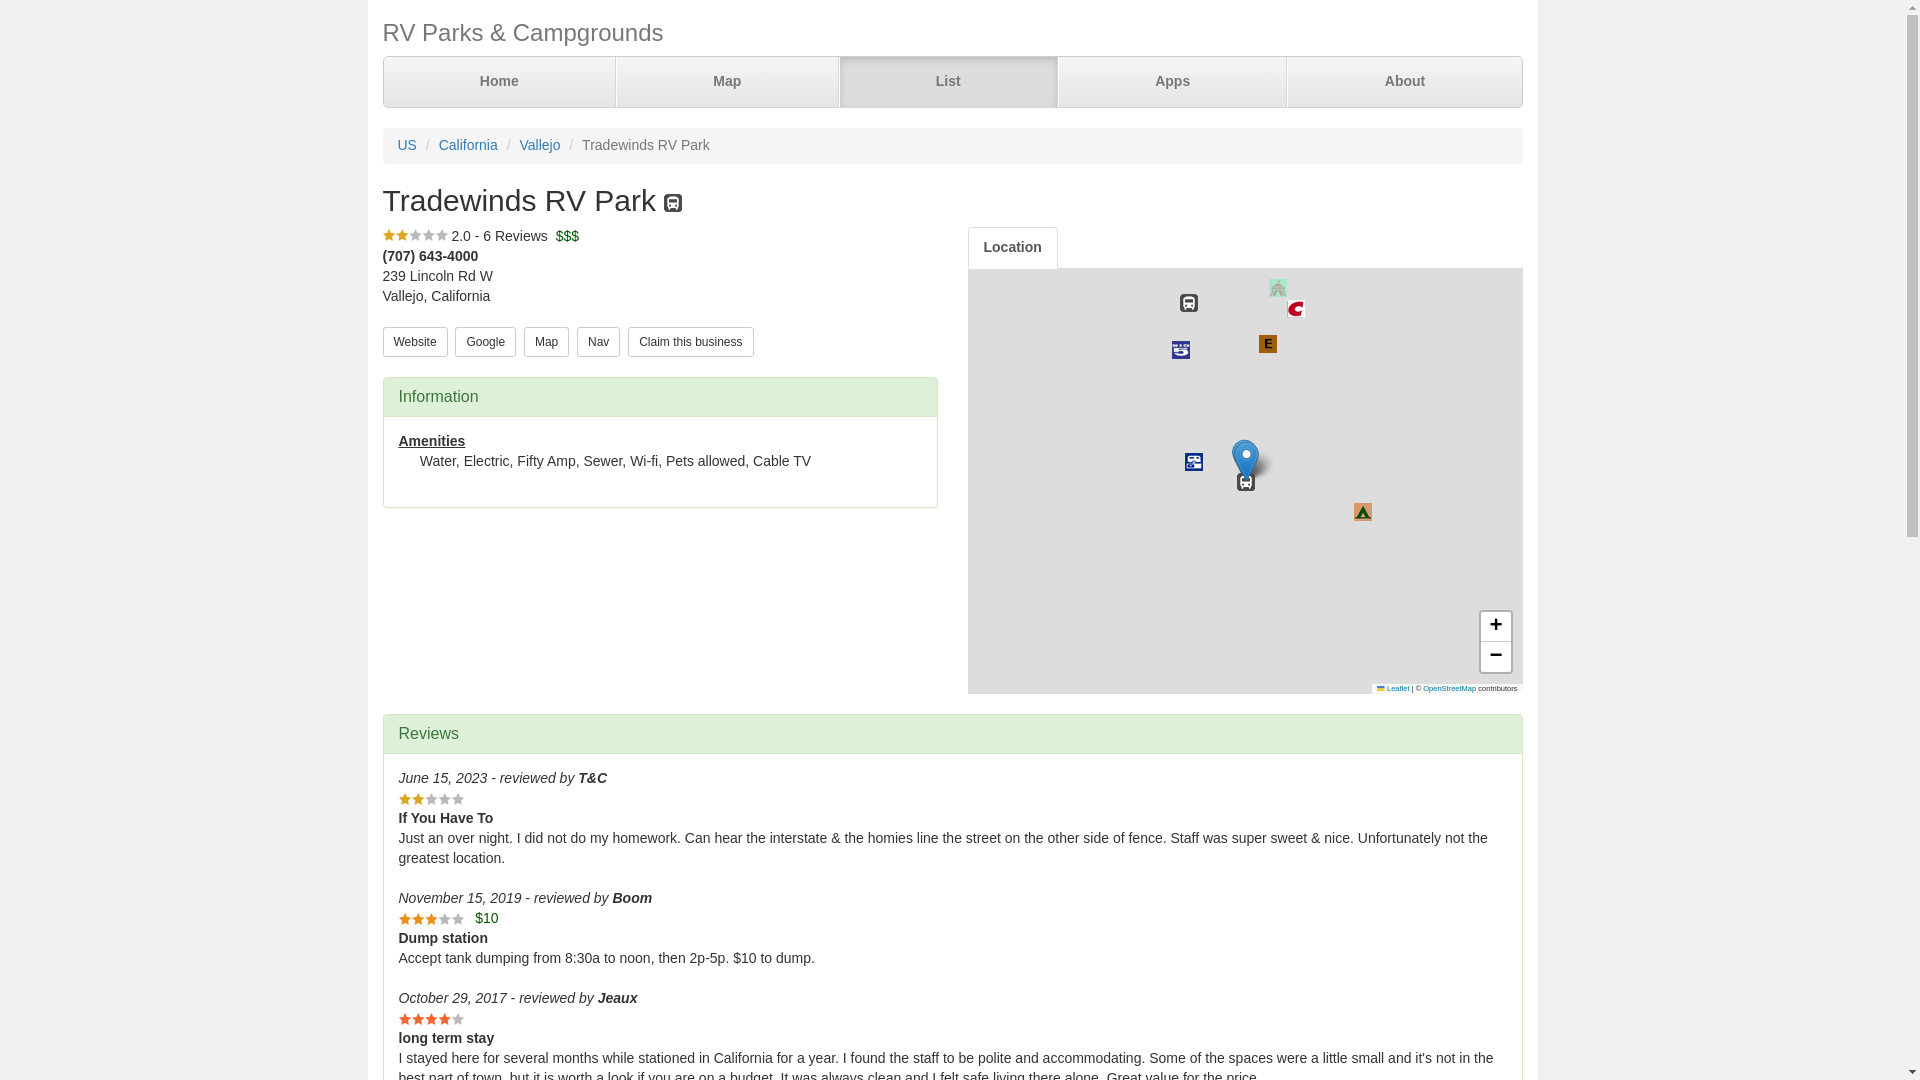  What do you see at coordinates (406, 145) in the screenshot?
I see `US` at bounding box center [406, 145].